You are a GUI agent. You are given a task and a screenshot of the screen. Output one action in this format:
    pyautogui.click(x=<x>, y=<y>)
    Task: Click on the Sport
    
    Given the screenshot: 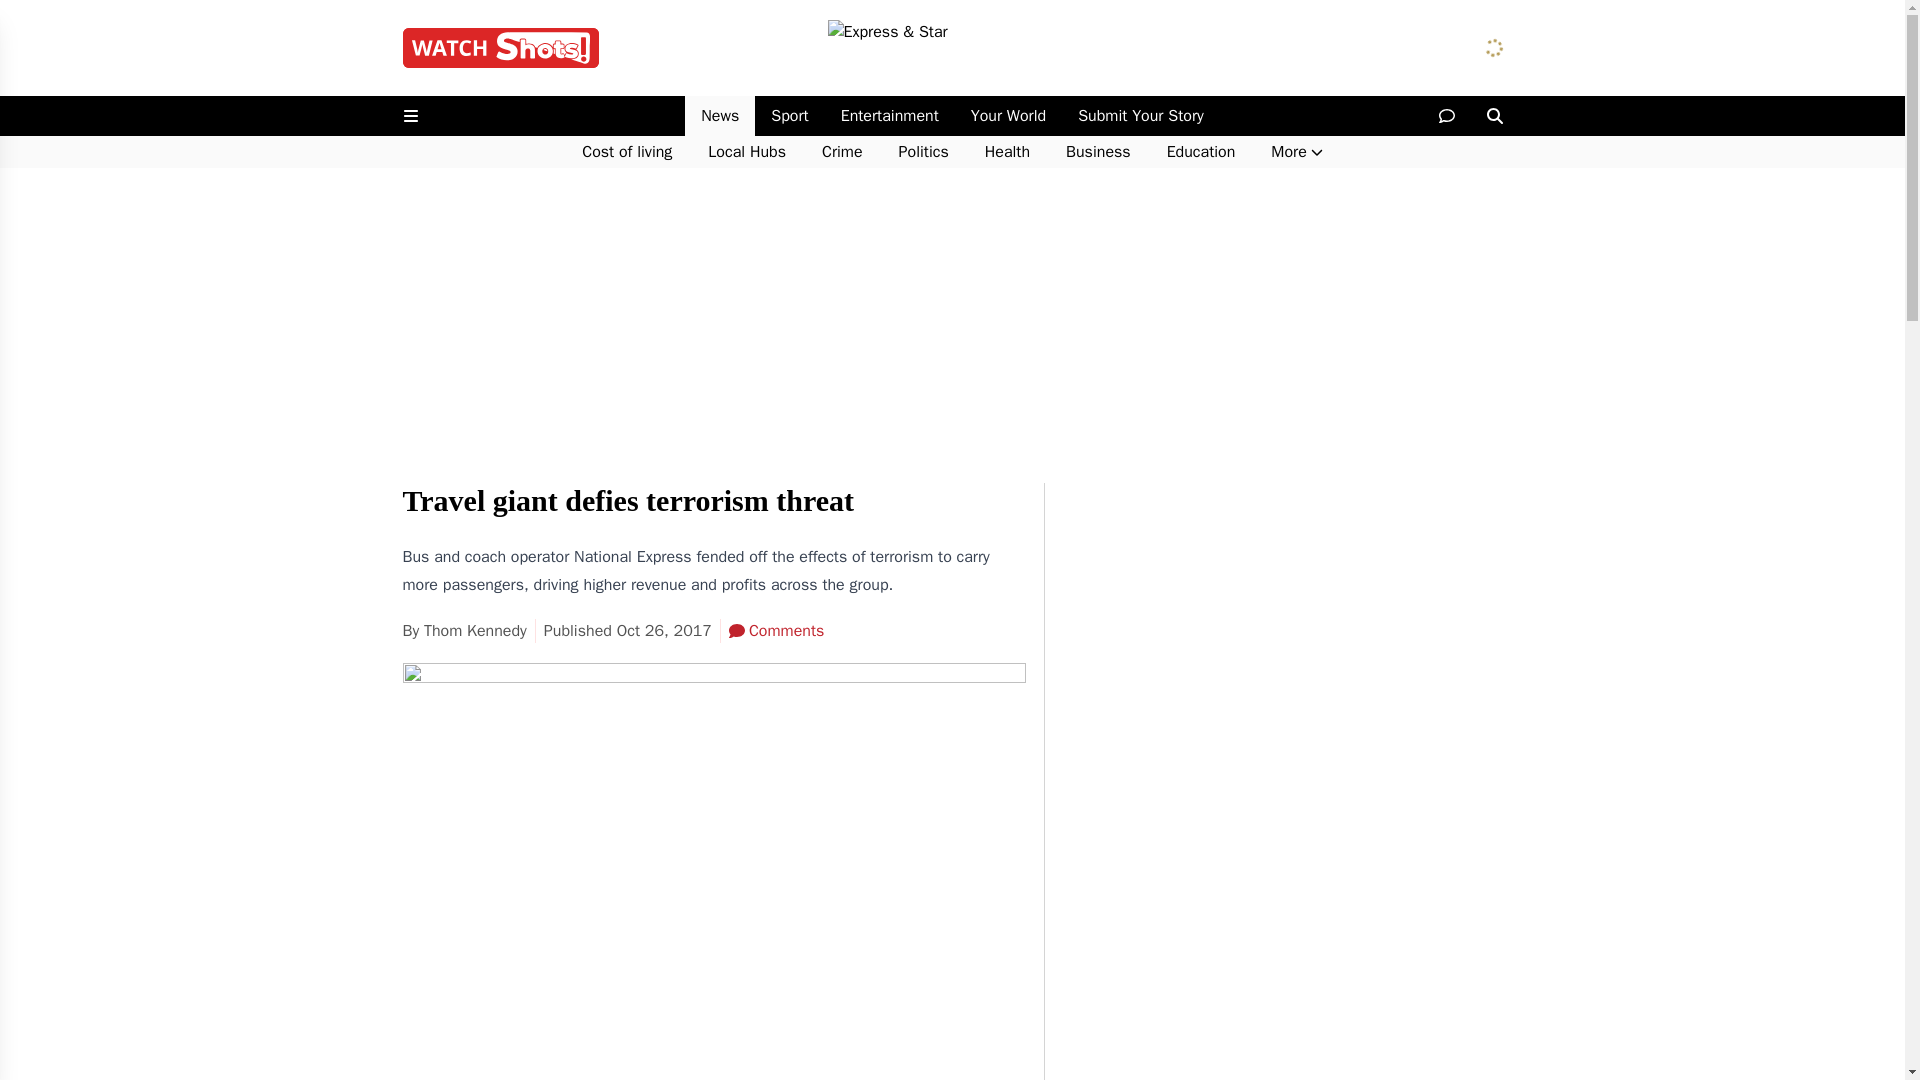 What is the action you would take?
    pyautogui.click(x=788, y=116)
    